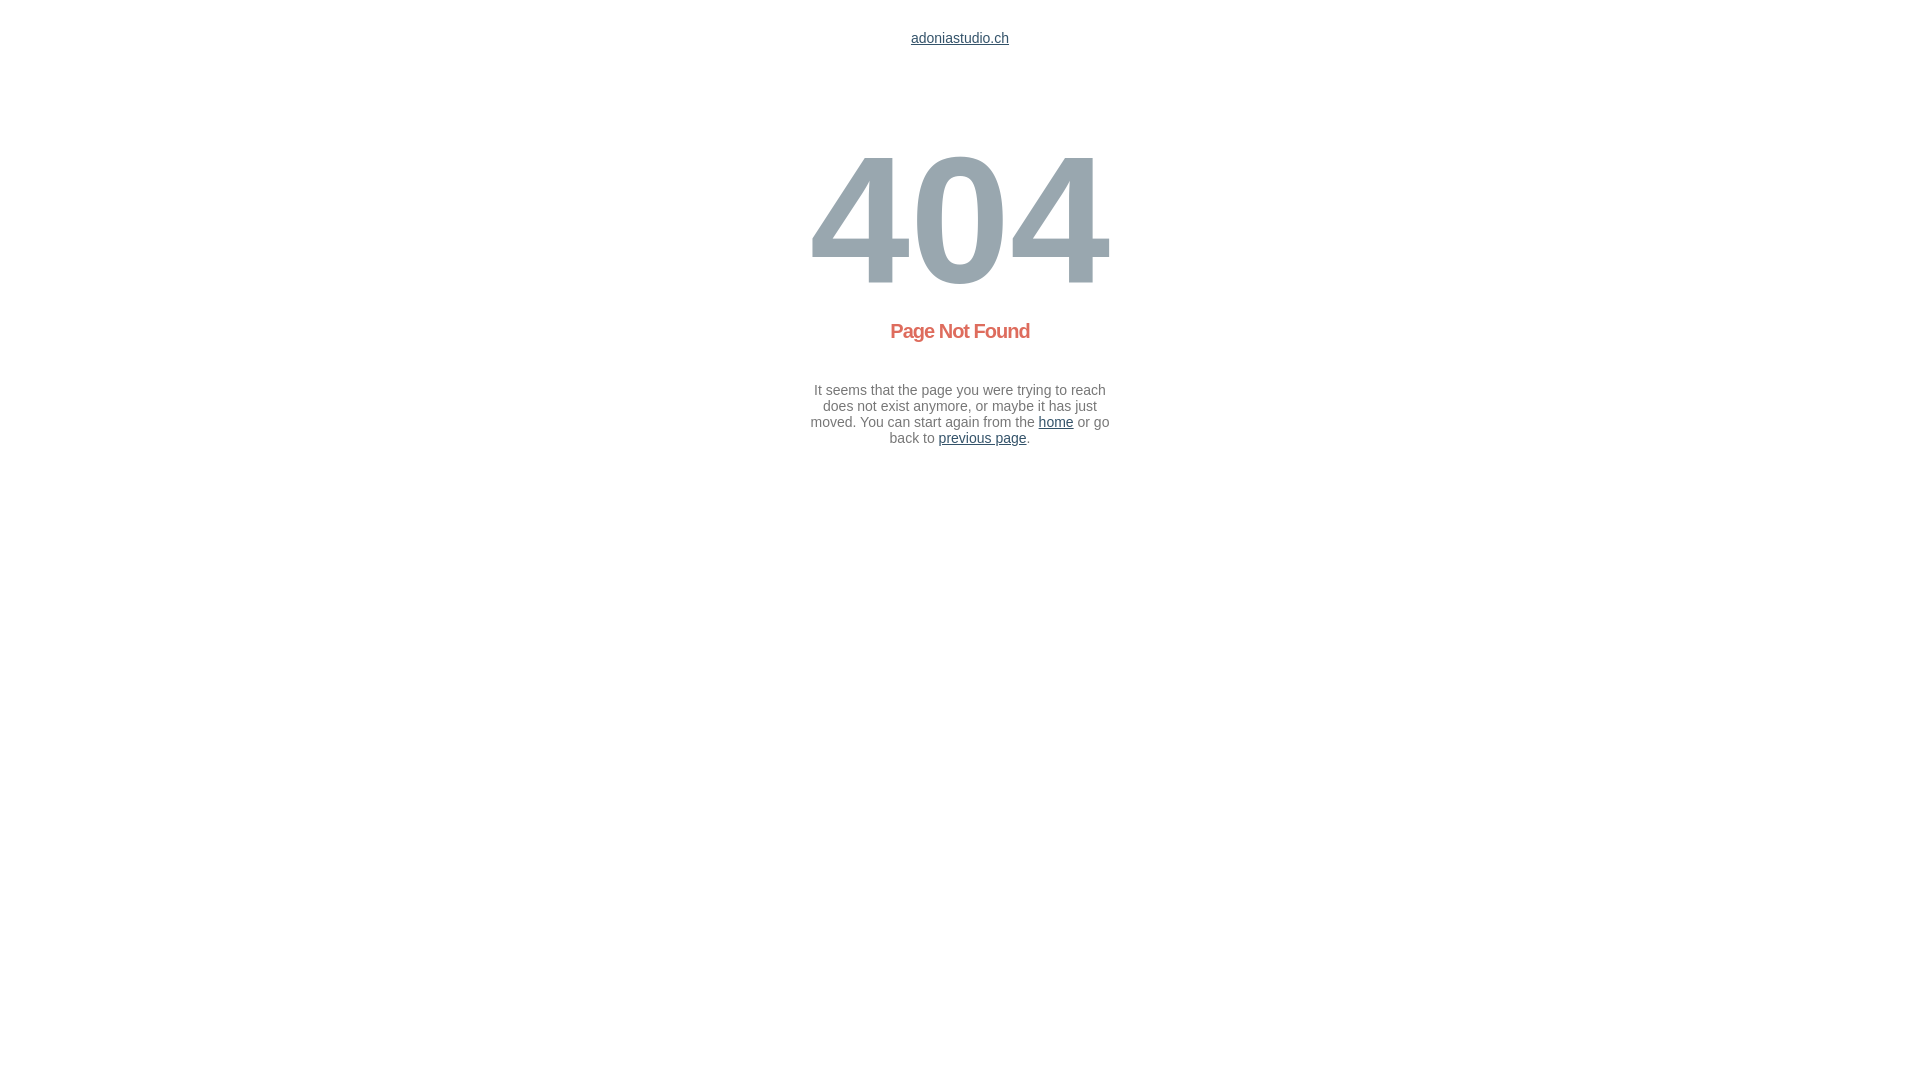 This screenshot has height=1080, width=1920. What do you see at coordinates (960, 38) in the screenshot?
I see `adoniastudio.ch` at bounding box center [960, 38].